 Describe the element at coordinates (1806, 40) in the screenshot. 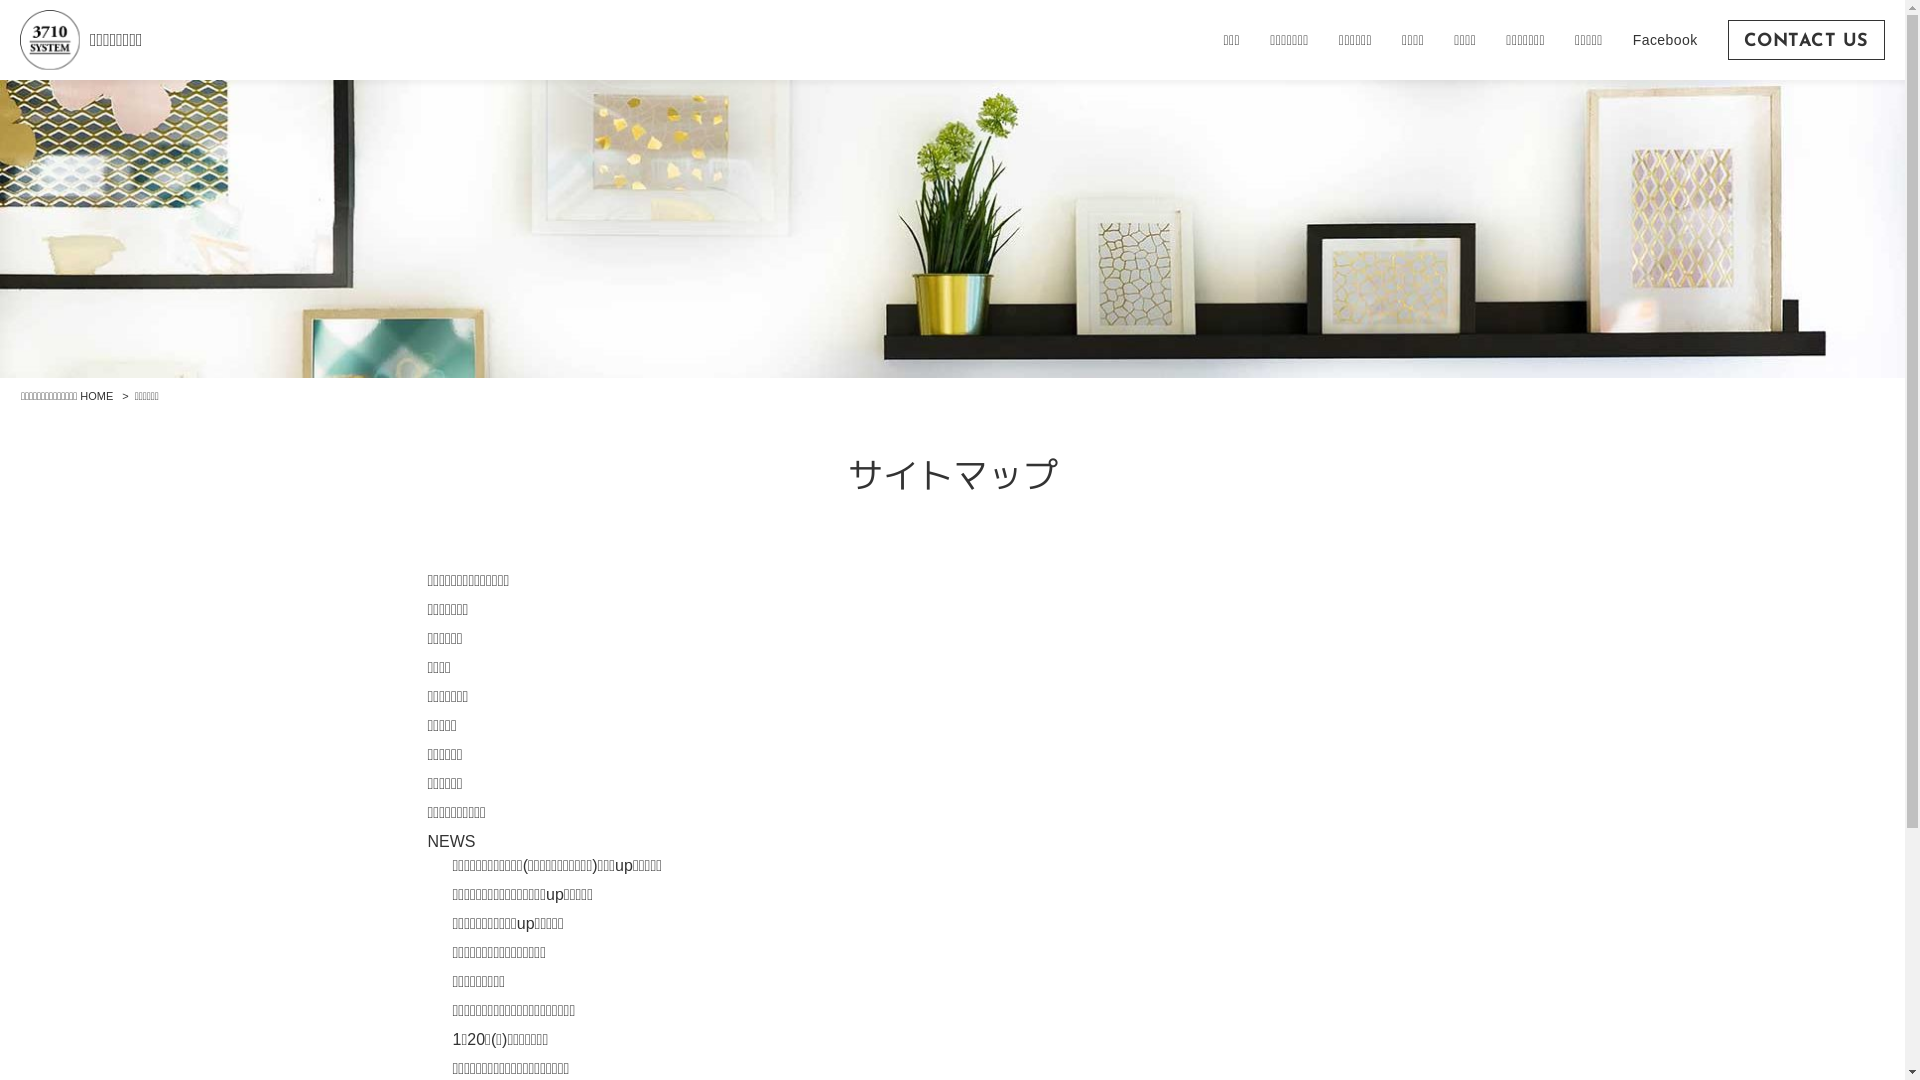

I see `CONTACT US` at that location.